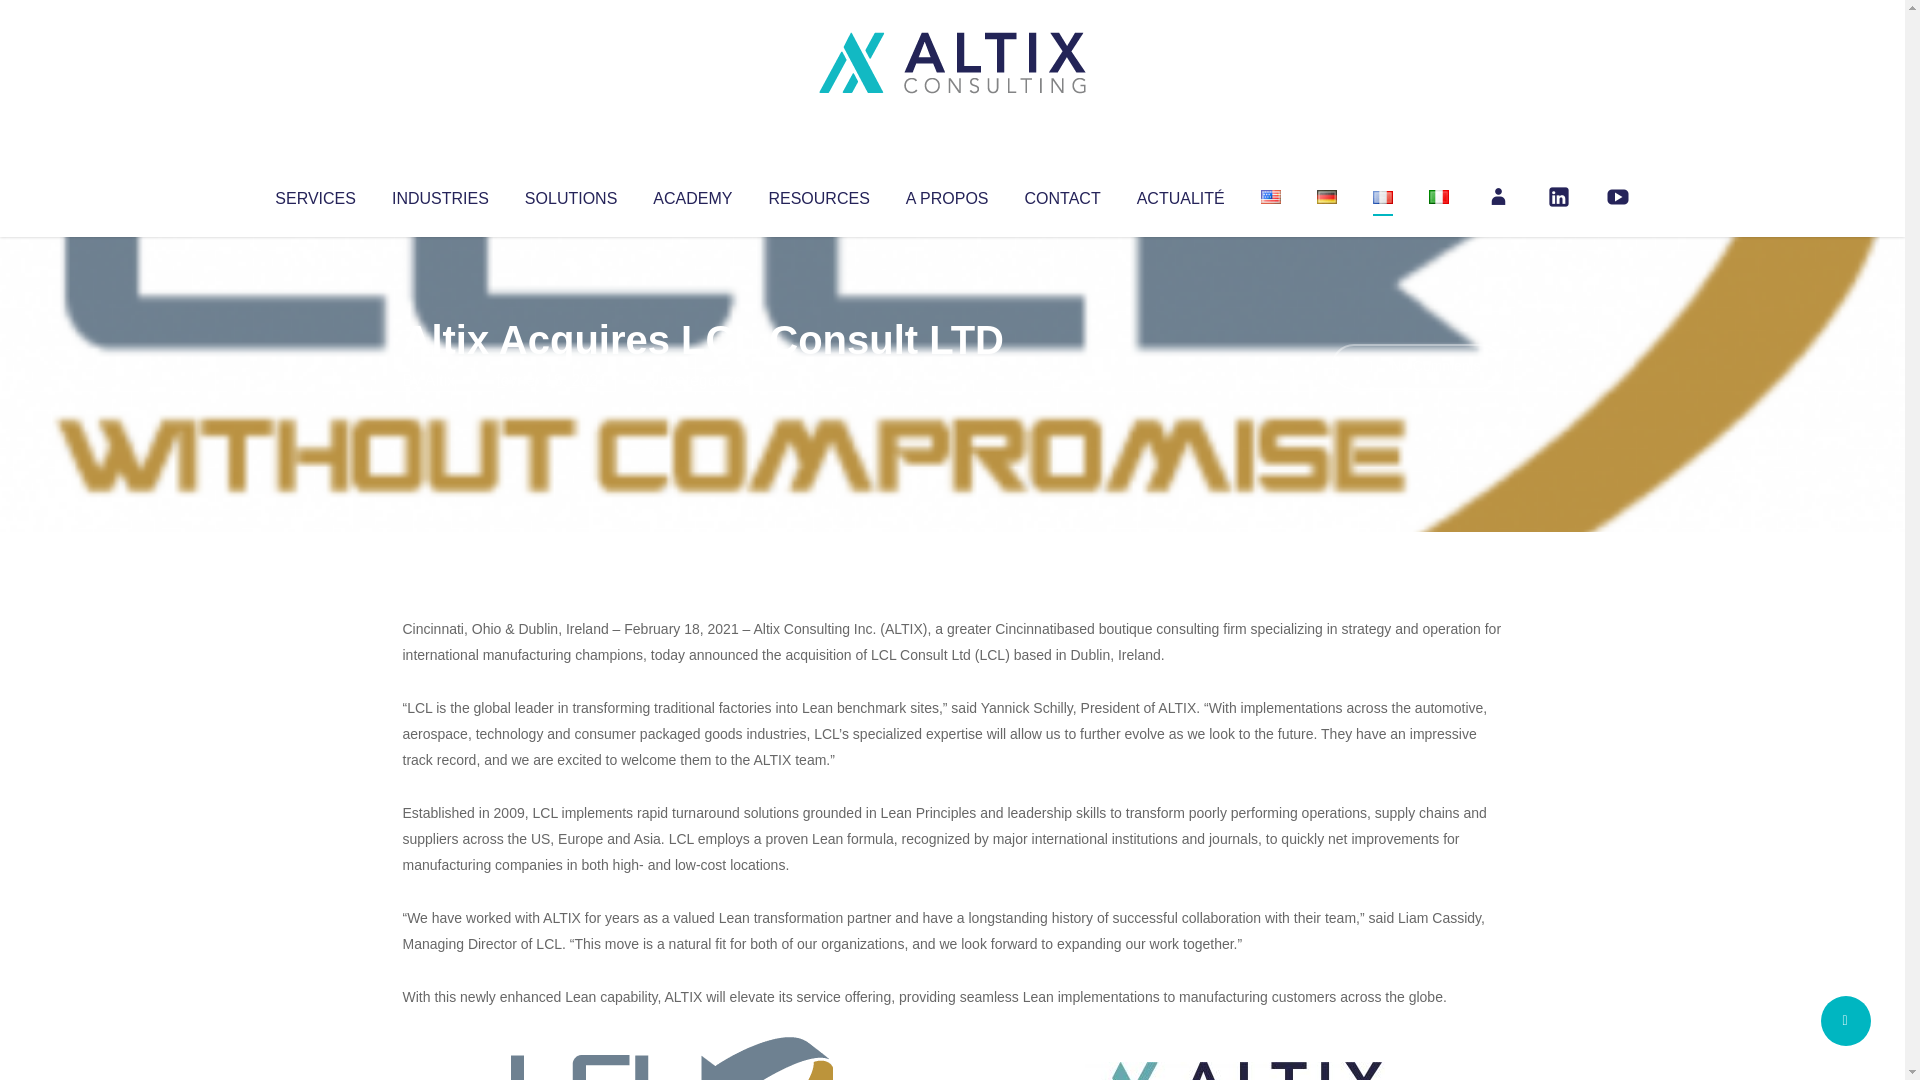 The height and width of the screenshot is (1080, 1920). I want to click on RESOURCES, so click(818, 194).